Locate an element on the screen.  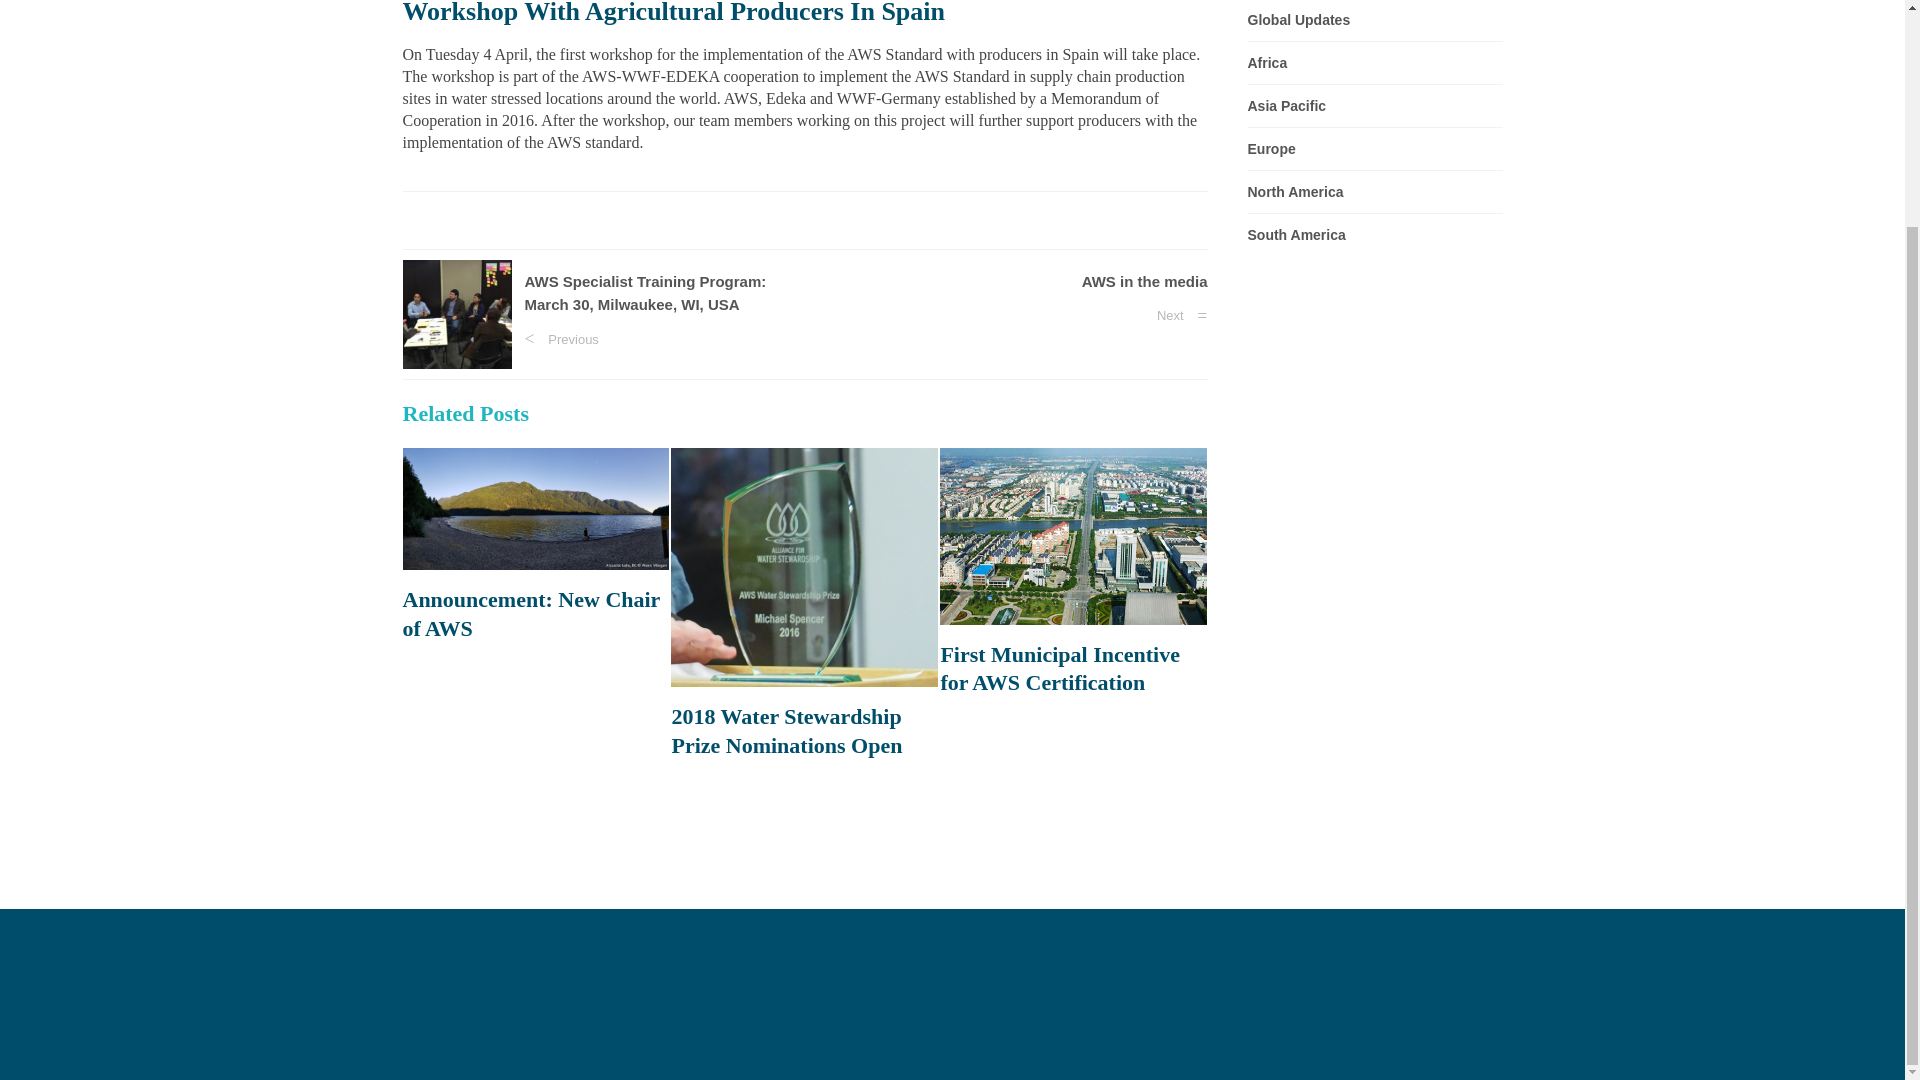
First Municipal Incentive for AWS Certification is located at coordinates (1074, 669).